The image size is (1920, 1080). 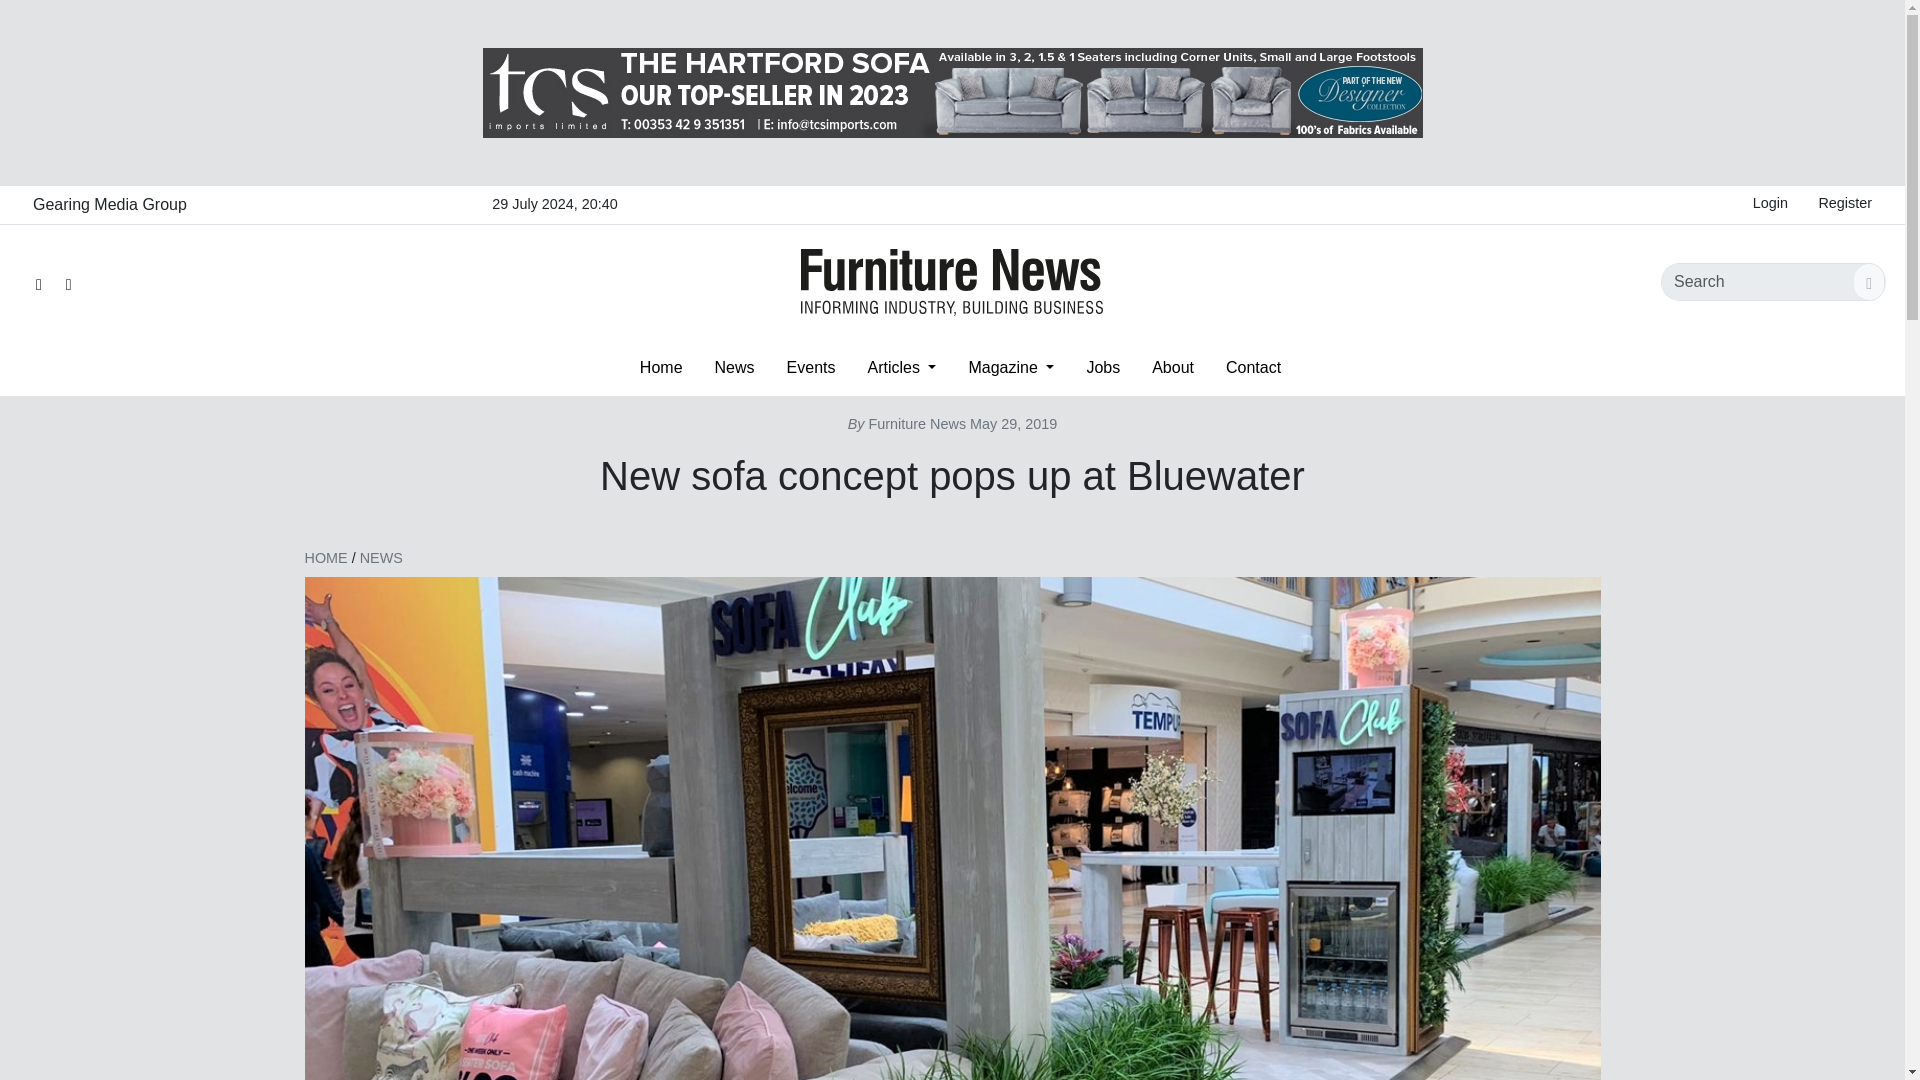 What do you see at coordinates (734, 367) in the screenshot?
I see `News` at bounding box center [734, 367].